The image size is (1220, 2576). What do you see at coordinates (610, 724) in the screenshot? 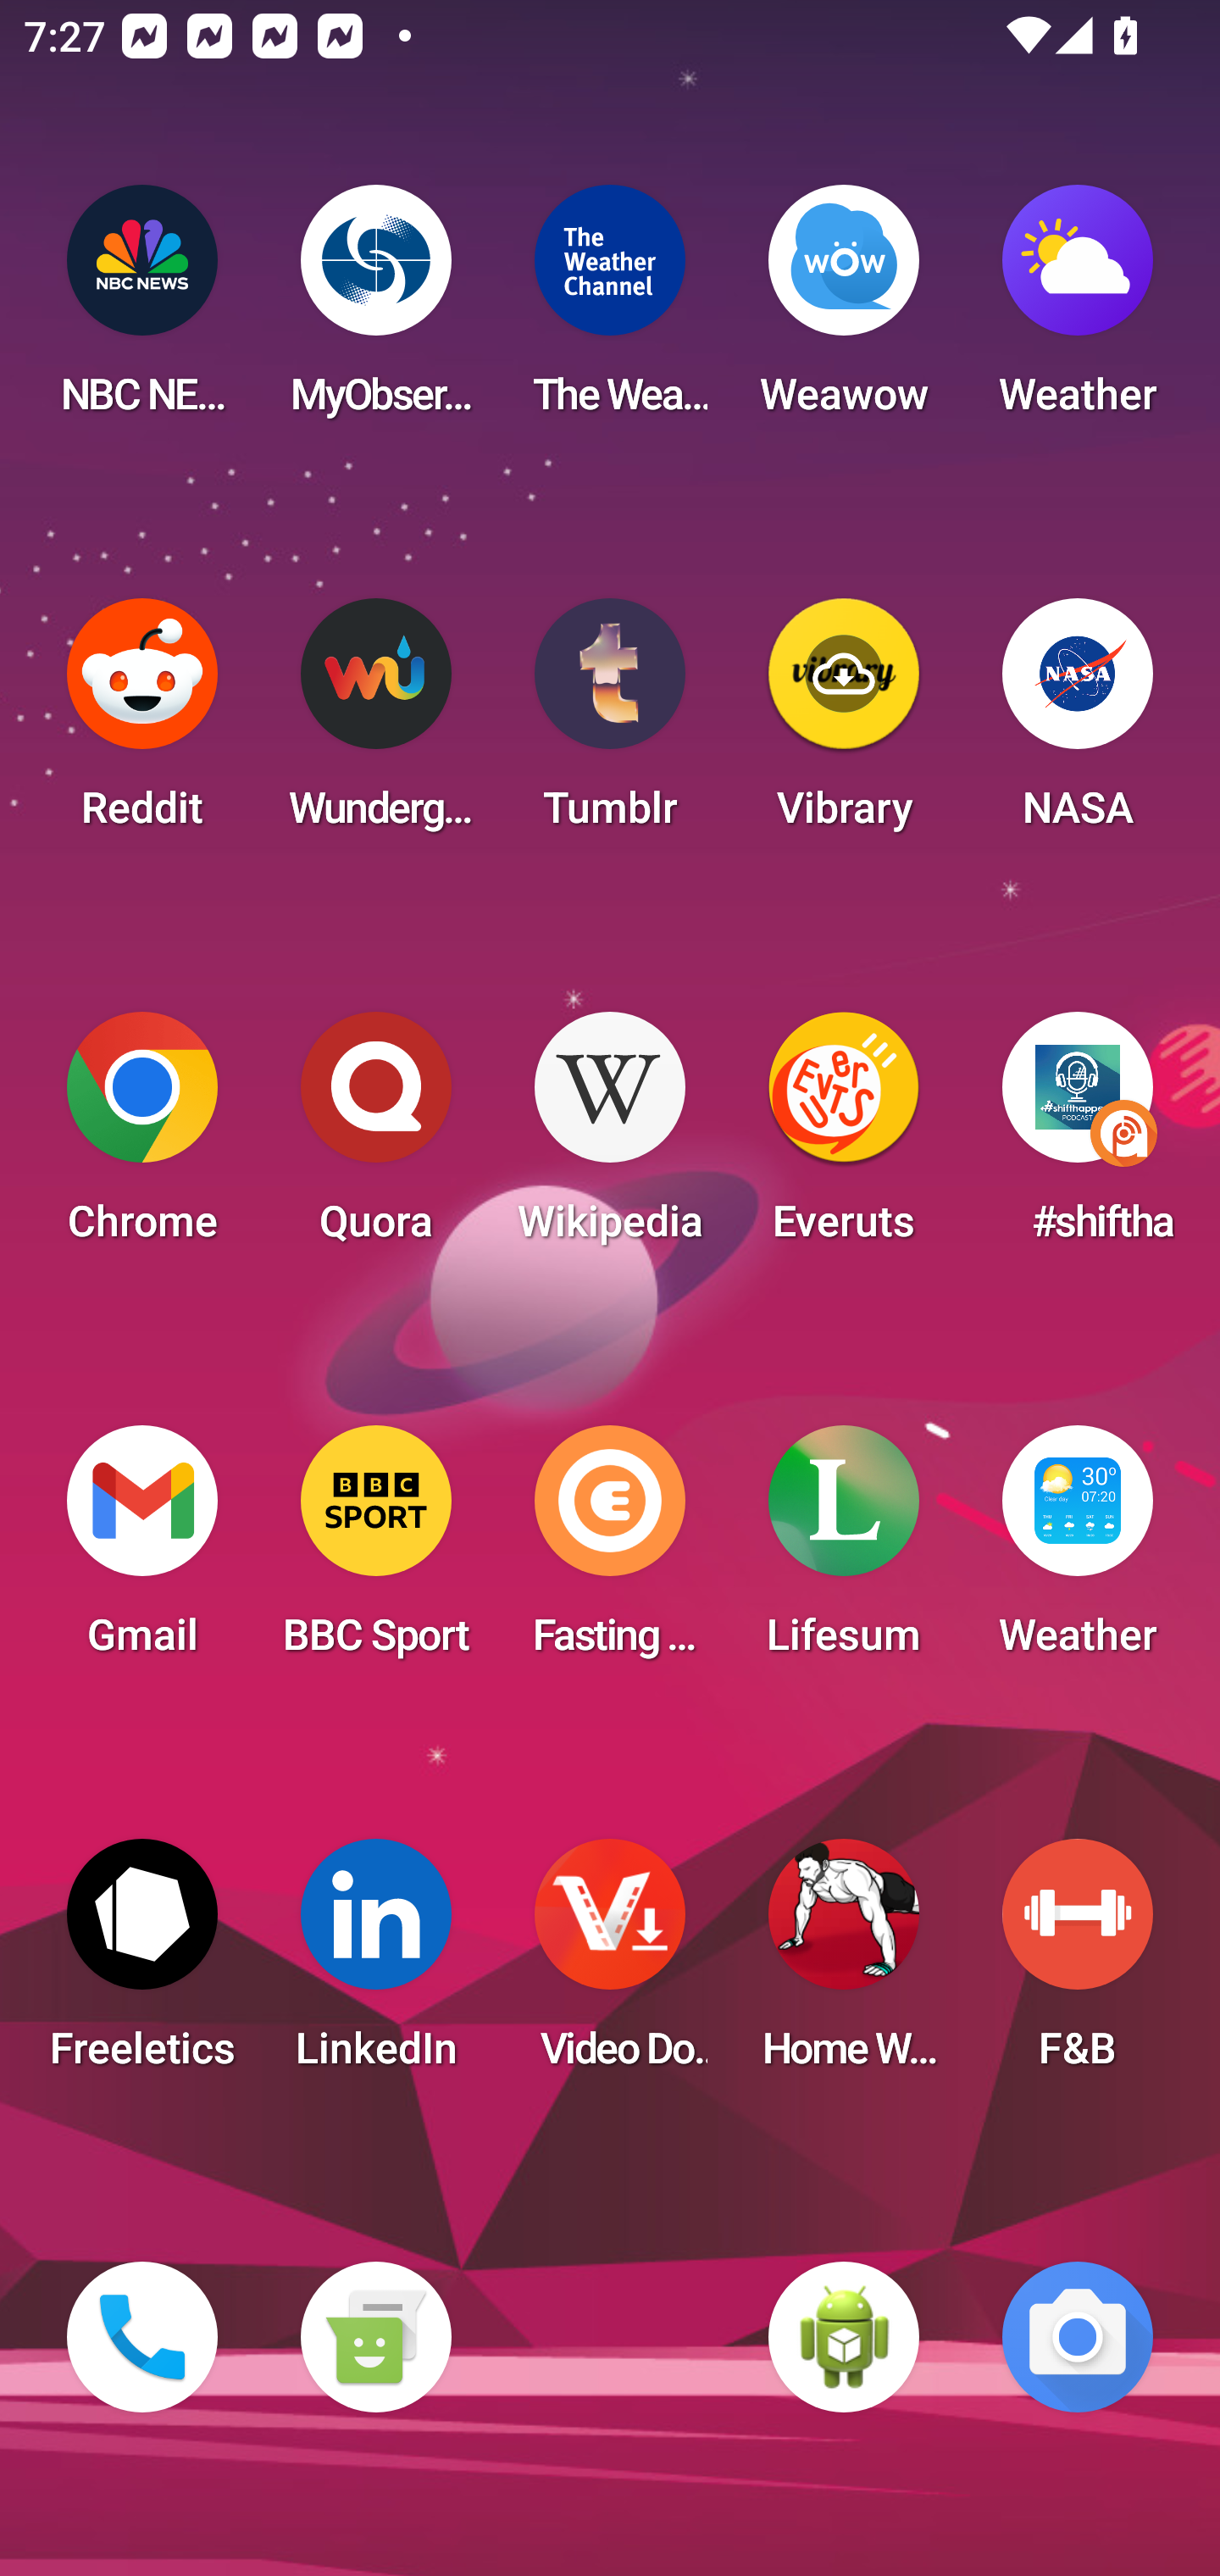
I see `Tumblr` at bounding box center [610, 724].